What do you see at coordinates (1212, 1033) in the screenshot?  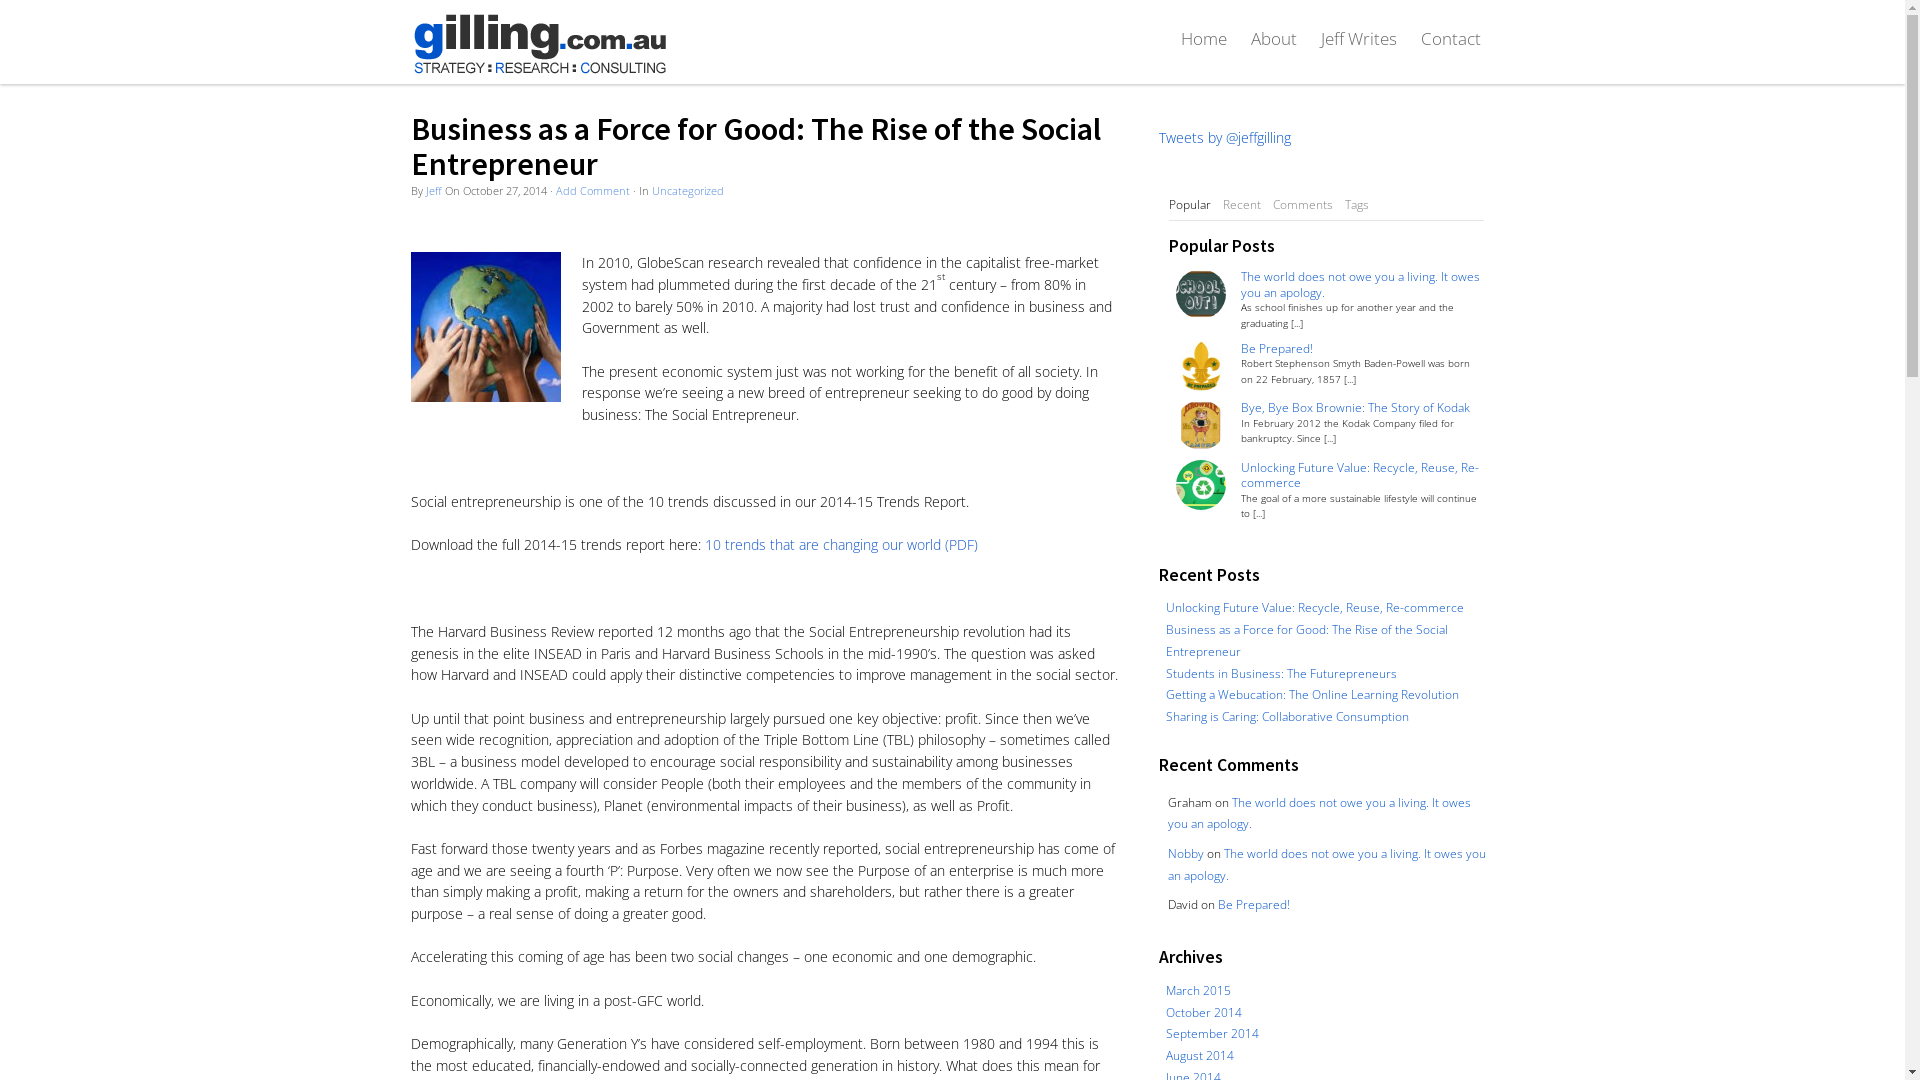 I see `September 2014` at bounding box center [1212, 1033].